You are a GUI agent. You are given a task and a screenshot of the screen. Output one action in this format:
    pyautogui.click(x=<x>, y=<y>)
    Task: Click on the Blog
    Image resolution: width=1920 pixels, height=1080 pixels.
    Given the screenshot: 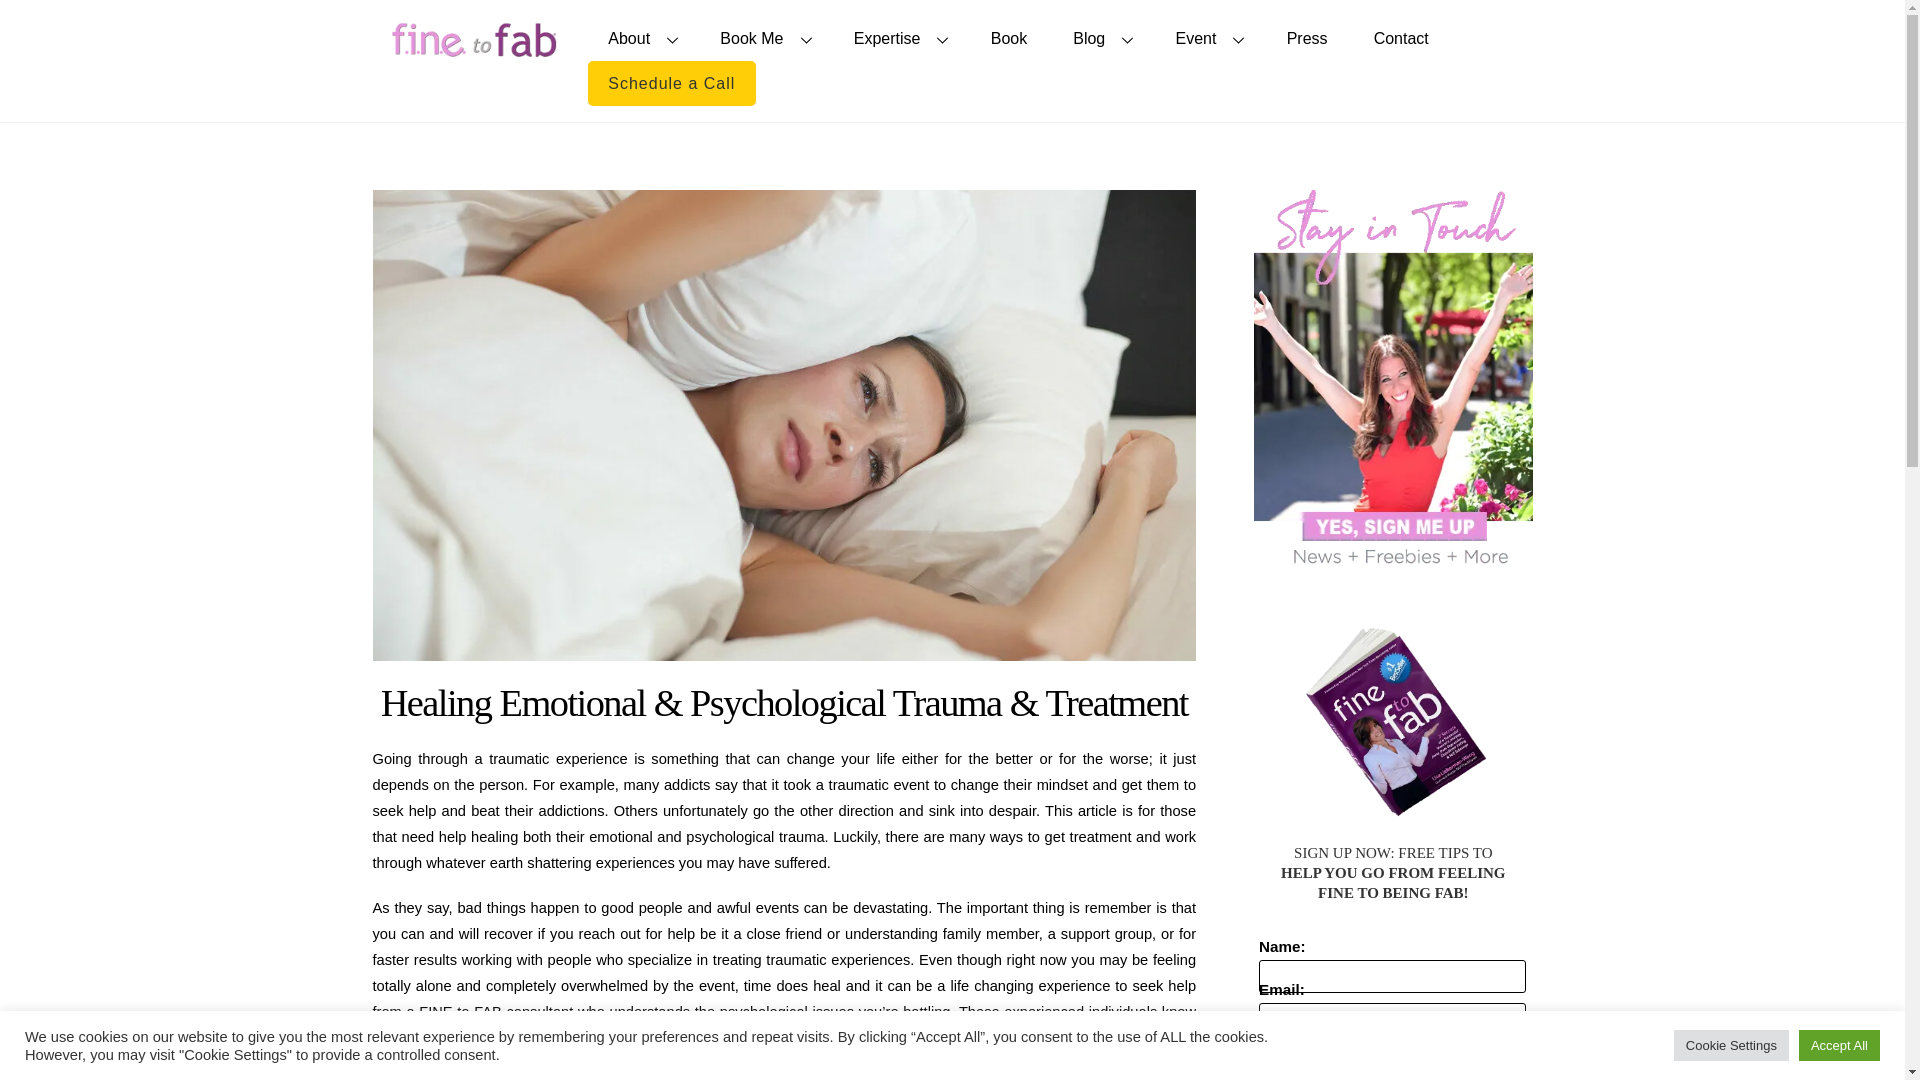 What is the action you would take?
    pyautogui.click(x=1101, y=38)
    